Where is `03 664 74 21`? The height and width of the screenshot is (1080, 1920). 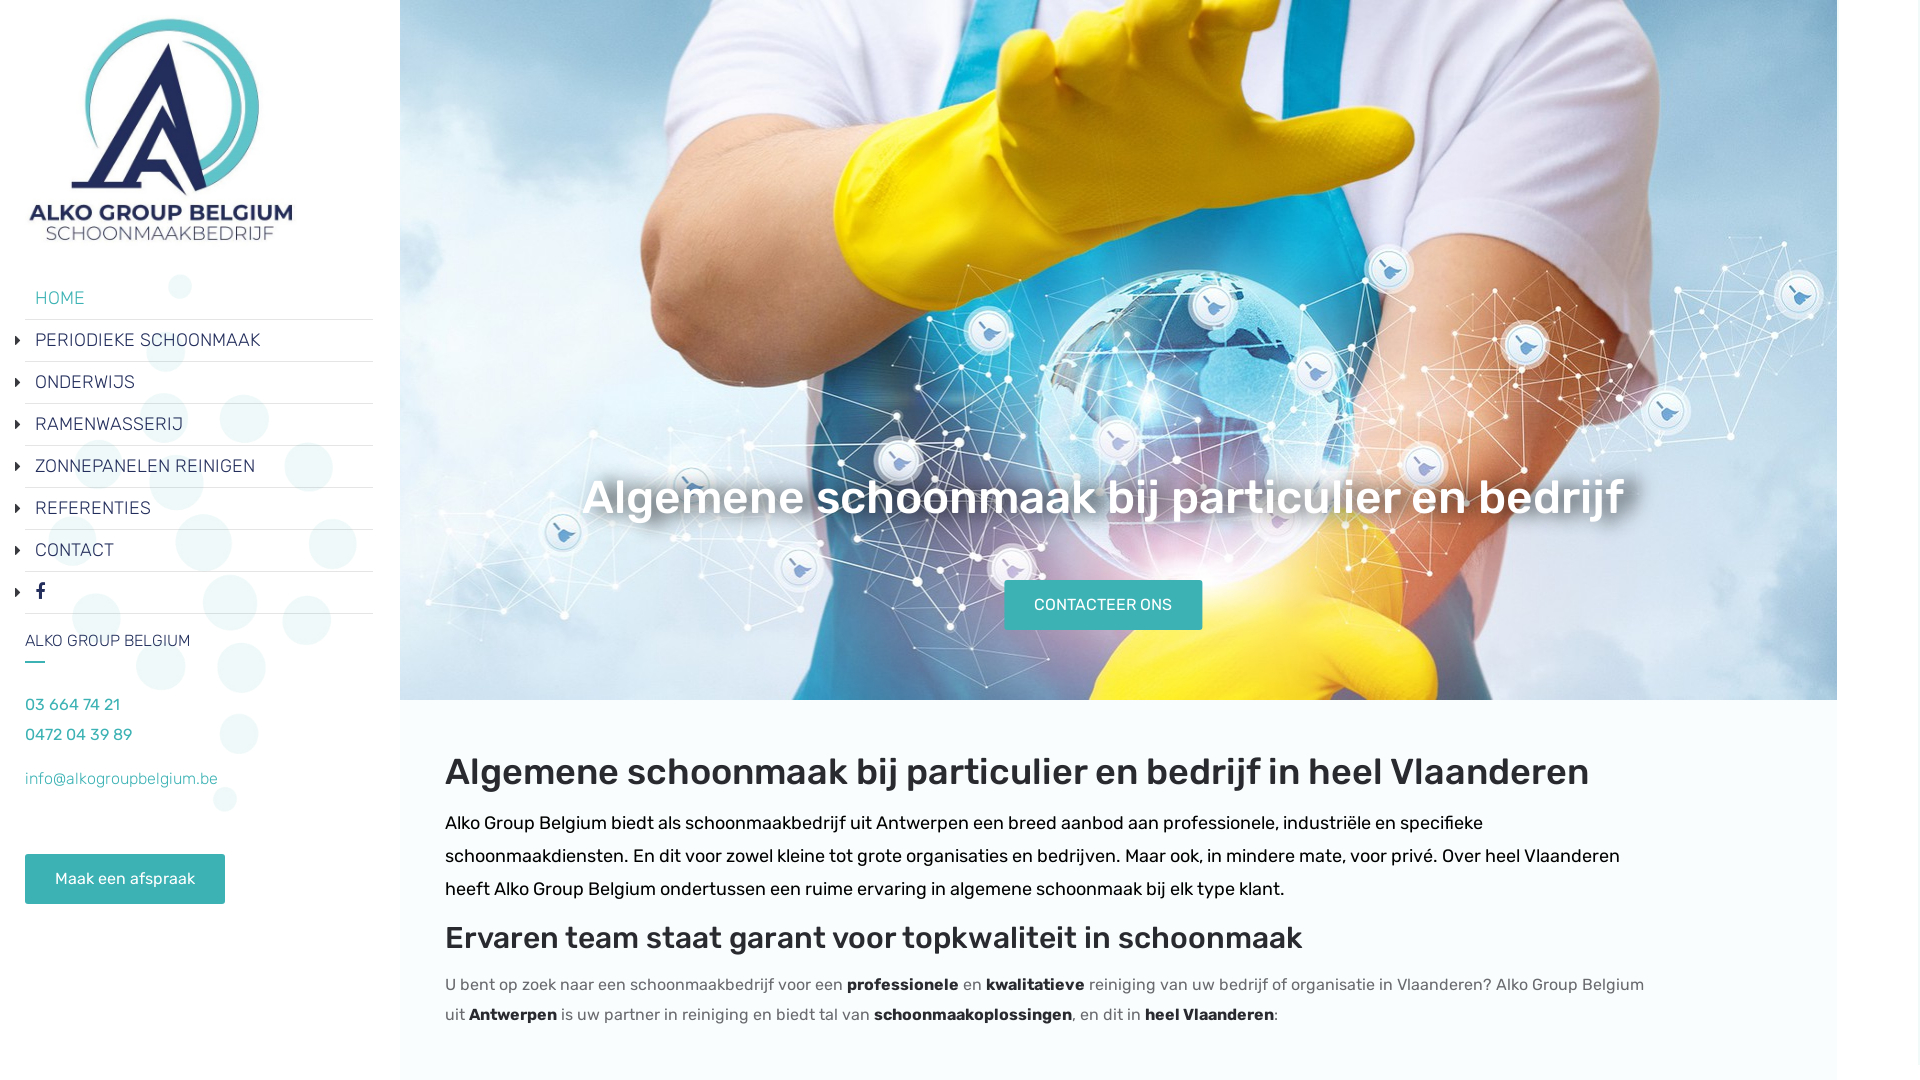
03 664 74 21 is located at coordinates (72, 704).